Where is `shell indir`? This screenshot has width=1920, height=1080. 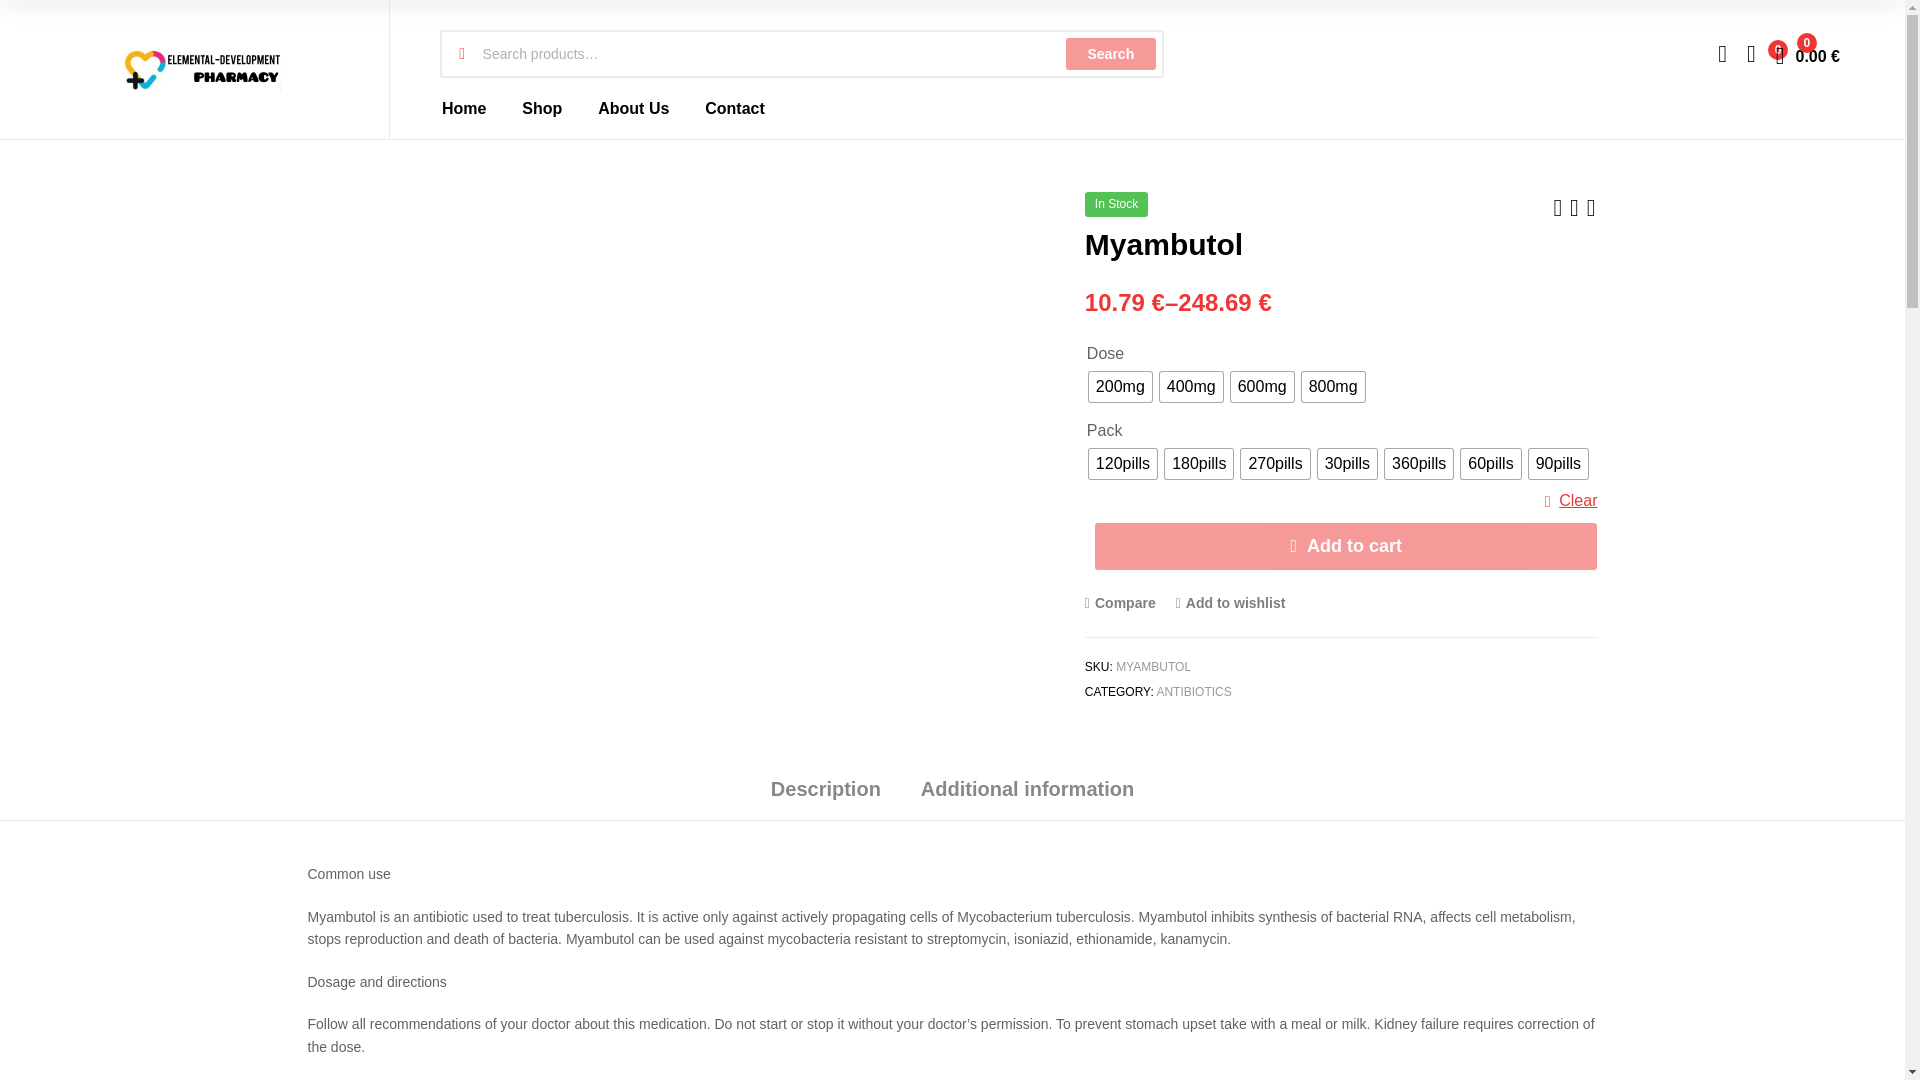 shell indir is located at coordinates (133, 11).